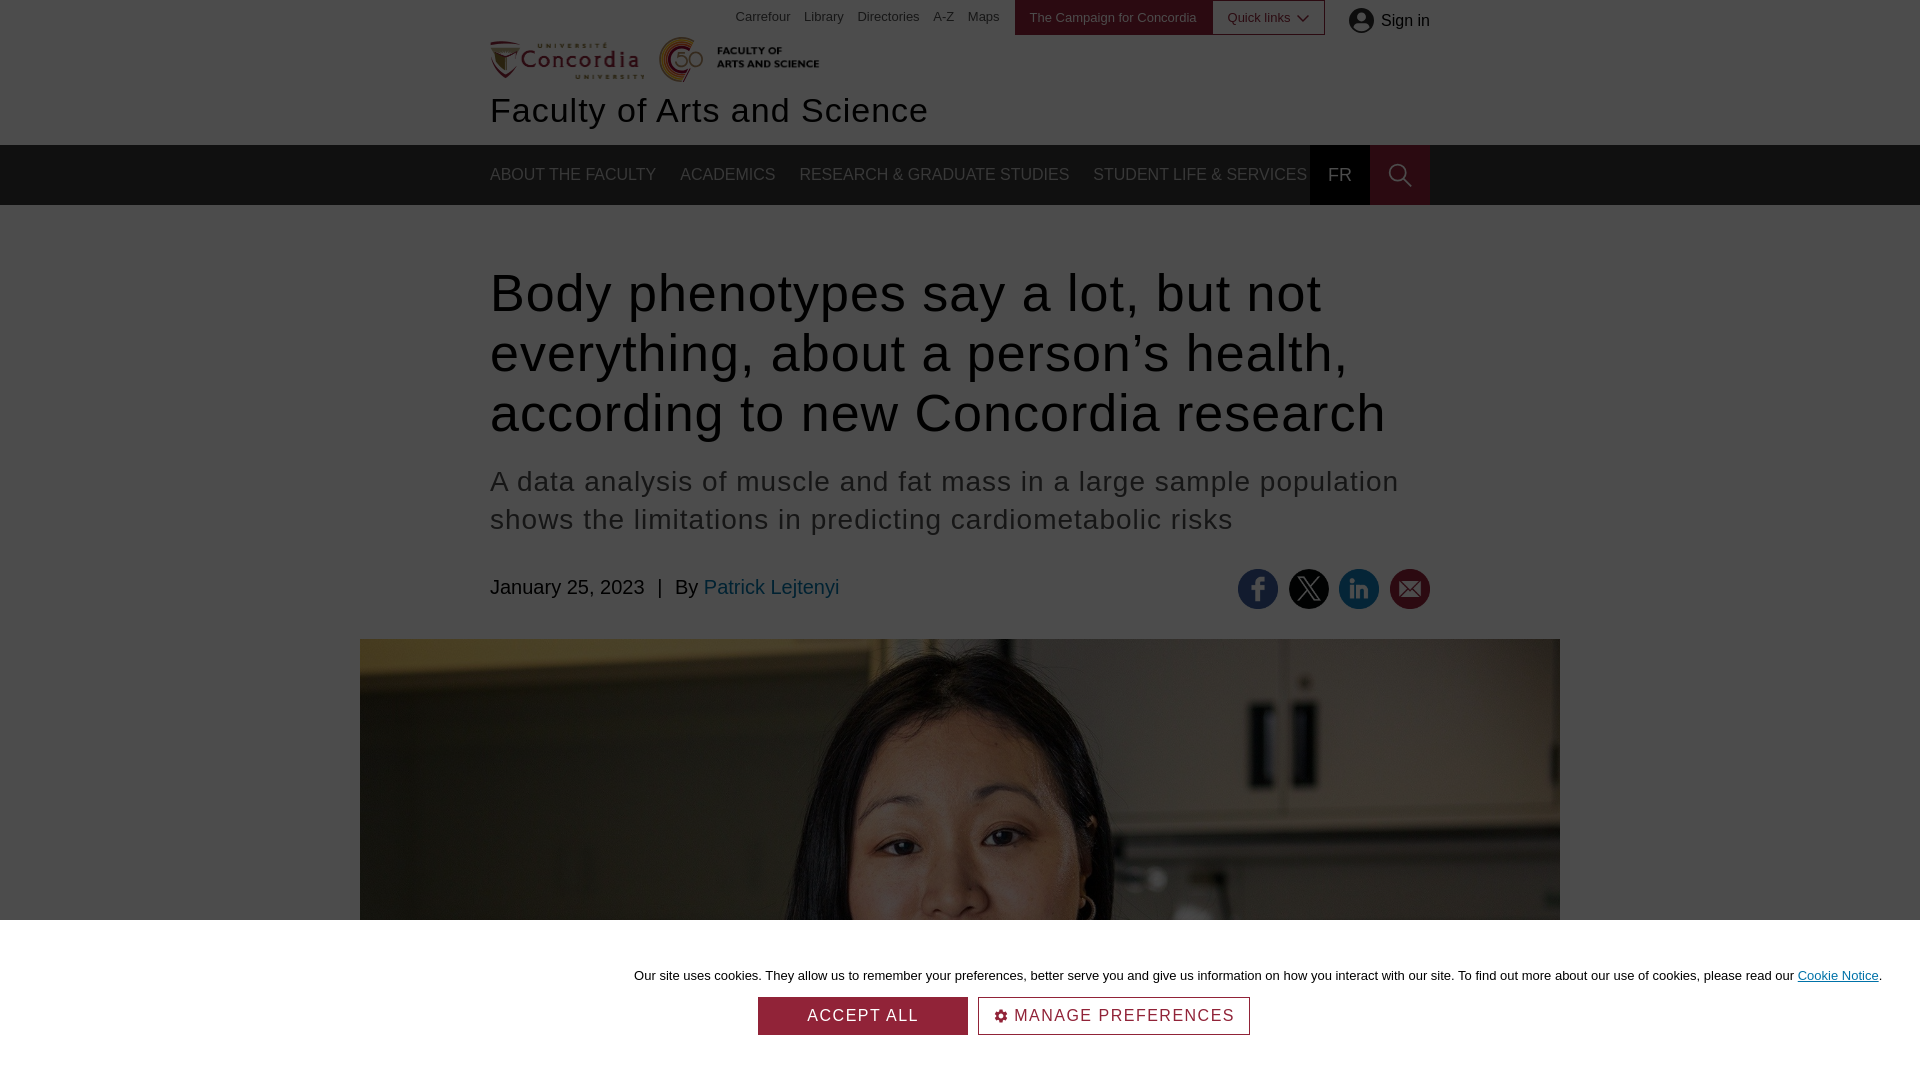 The height and width of the screenshot is (1080, 1920). I want to click on ACCEPT ALL, so click(862, 1015).